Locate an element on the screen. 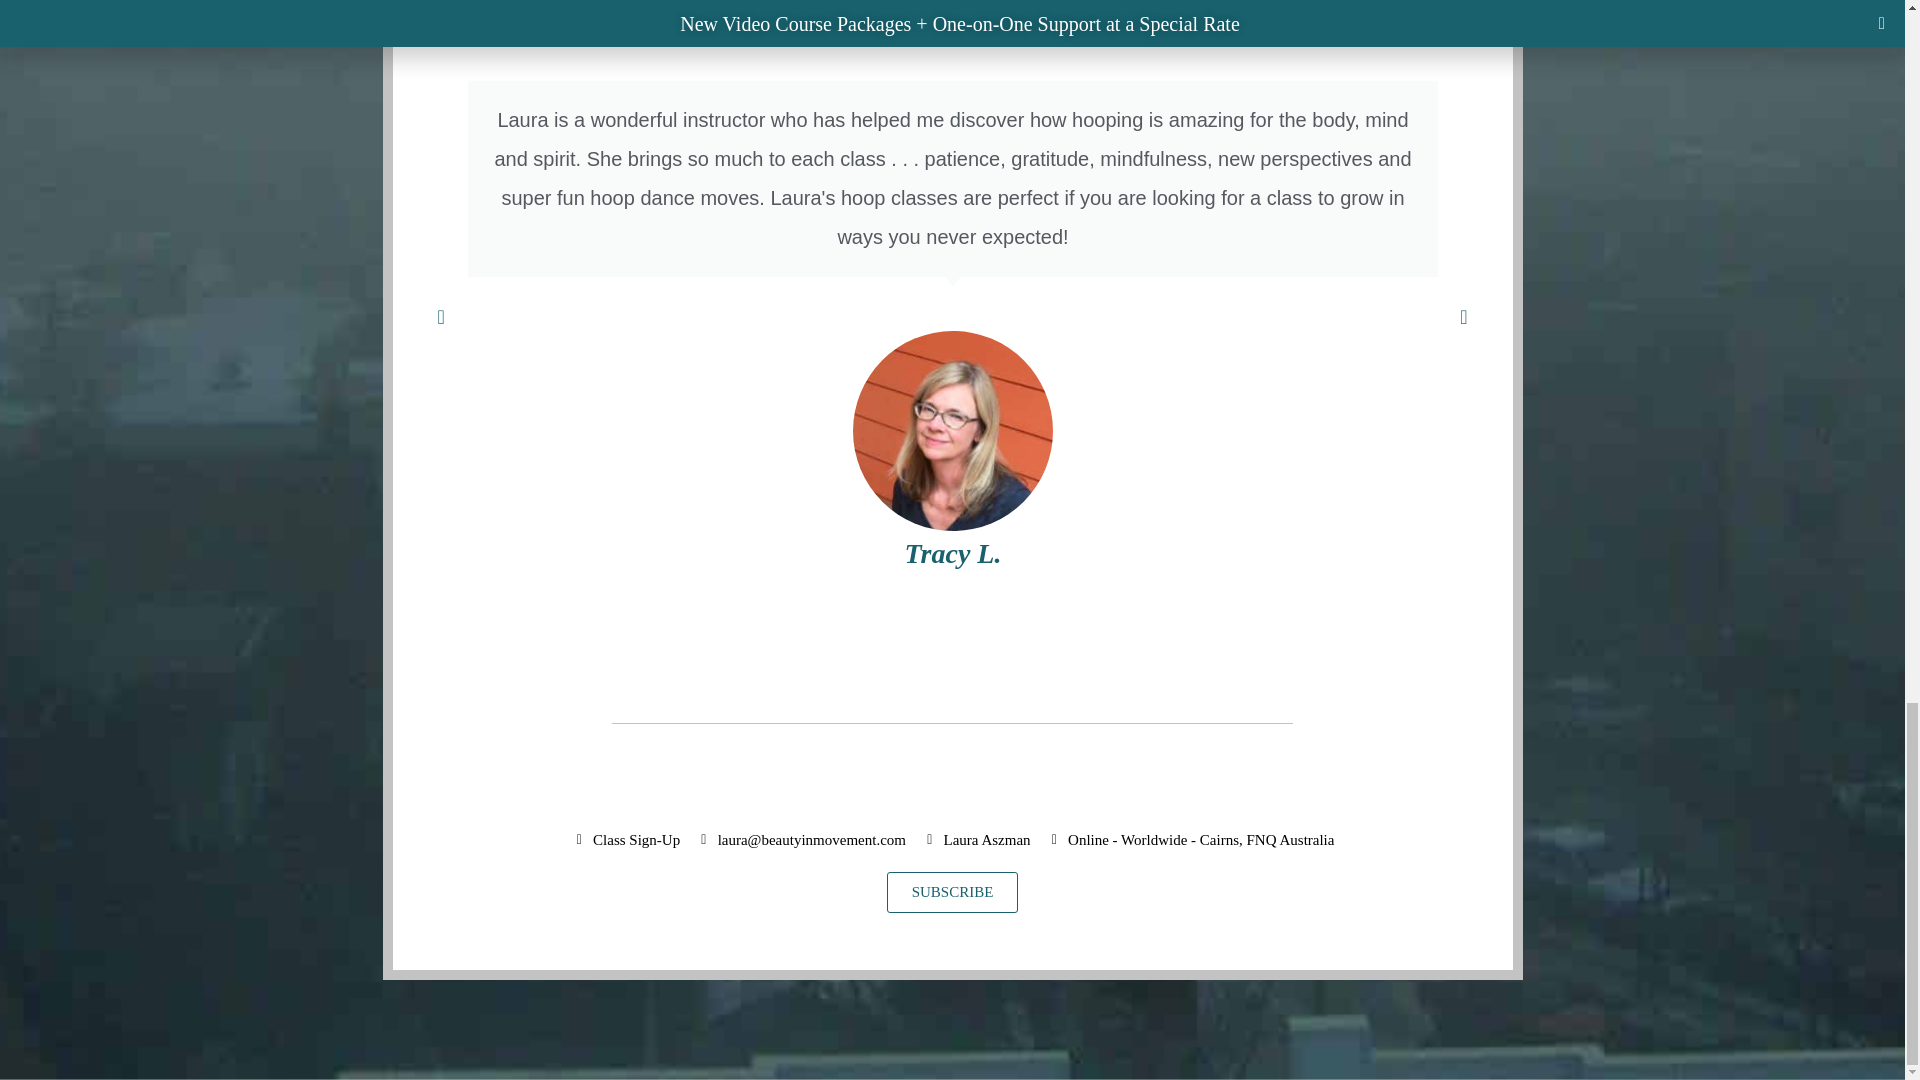  SUBSCRIBE is located at coordinates (953, 892).